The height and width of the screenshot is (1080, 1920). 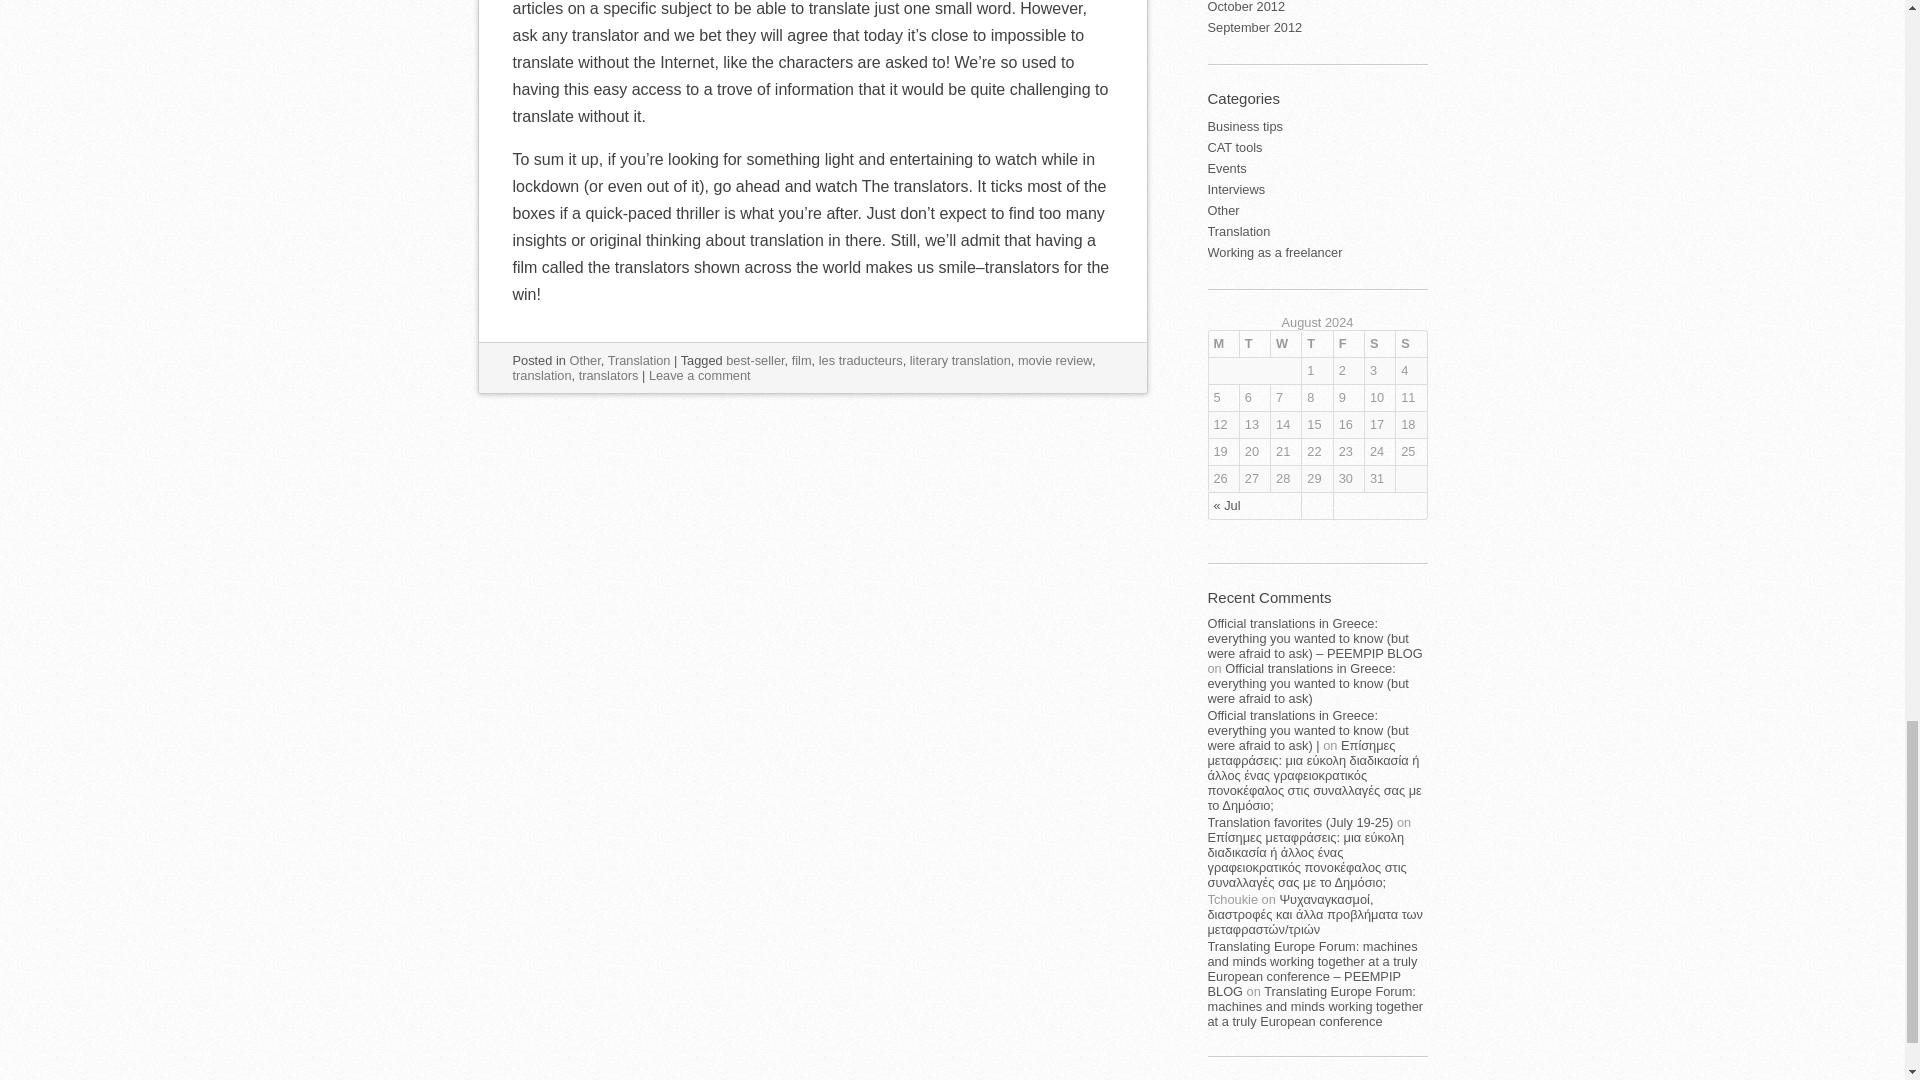 I want to click on film, so click(x=802, y=360).